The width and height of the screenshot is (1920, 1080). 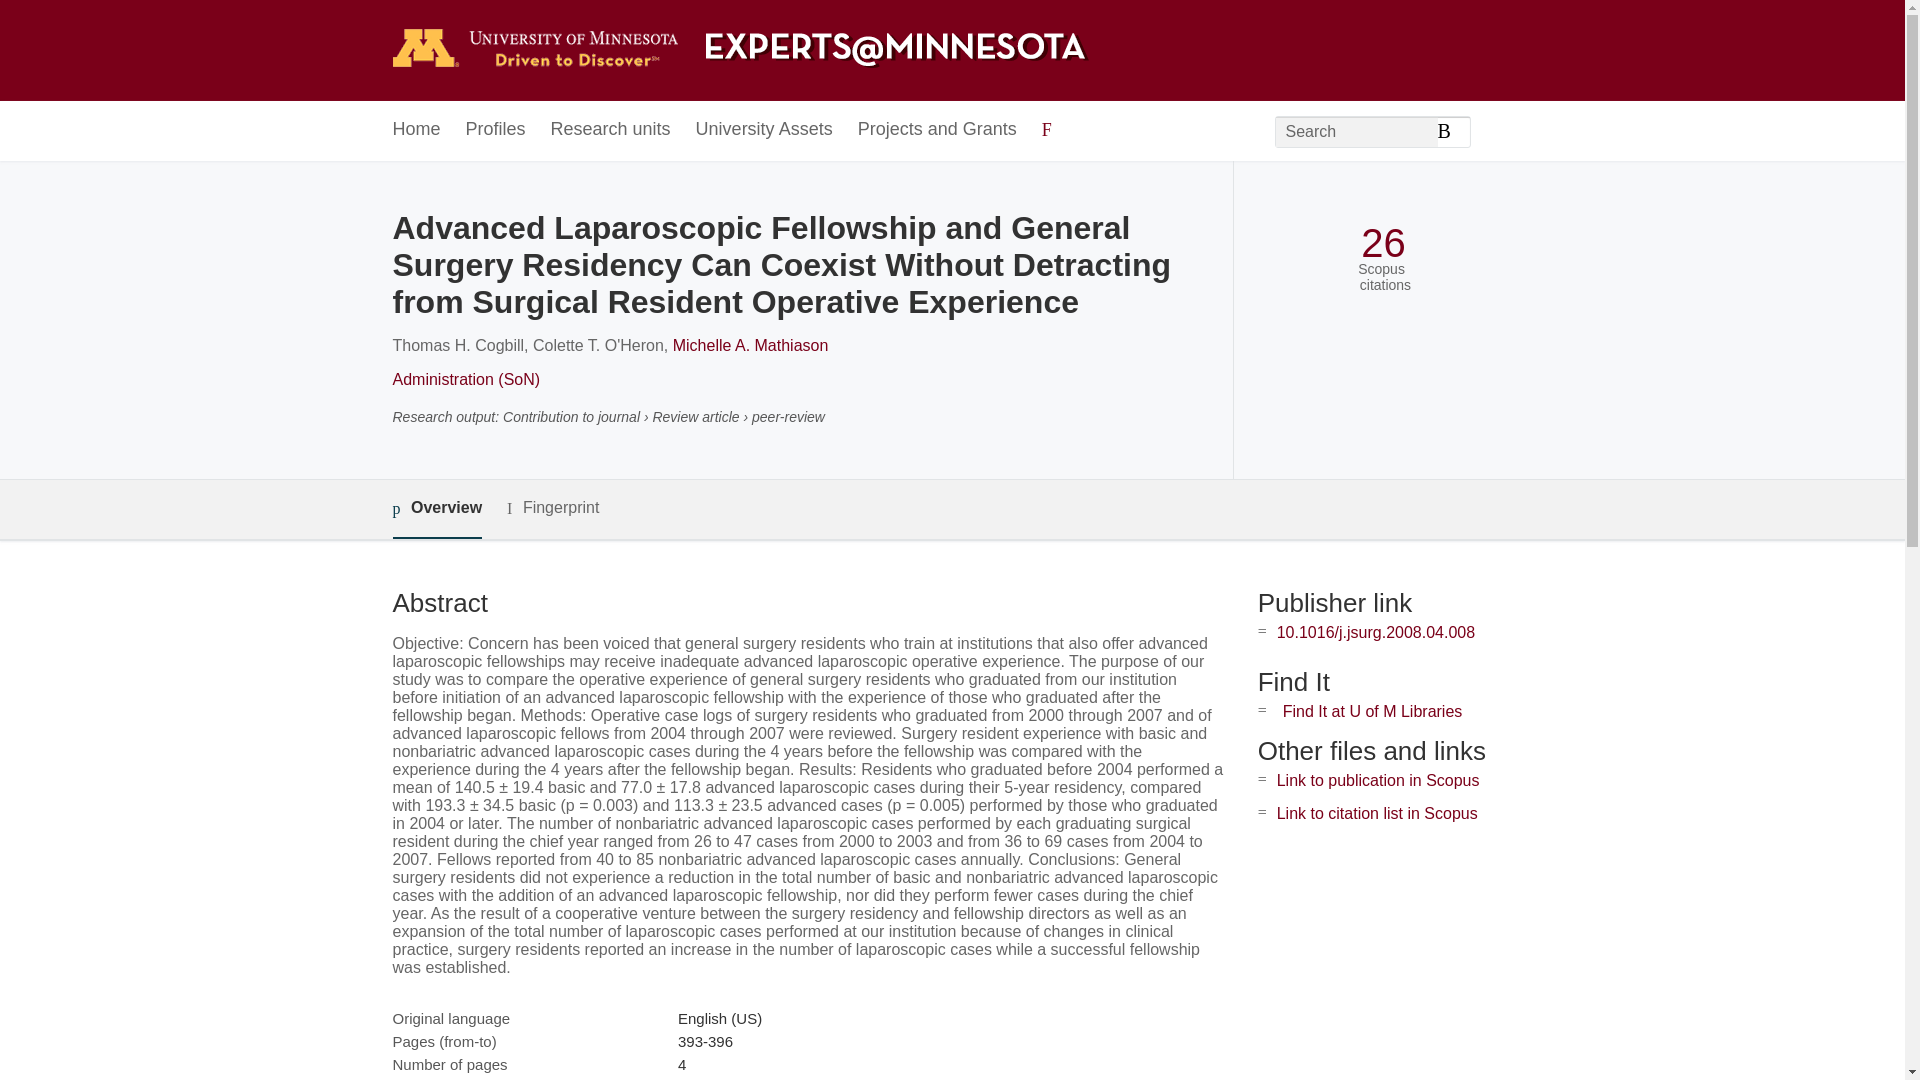 I want to click on Profiles, so click(x=496, y=130).